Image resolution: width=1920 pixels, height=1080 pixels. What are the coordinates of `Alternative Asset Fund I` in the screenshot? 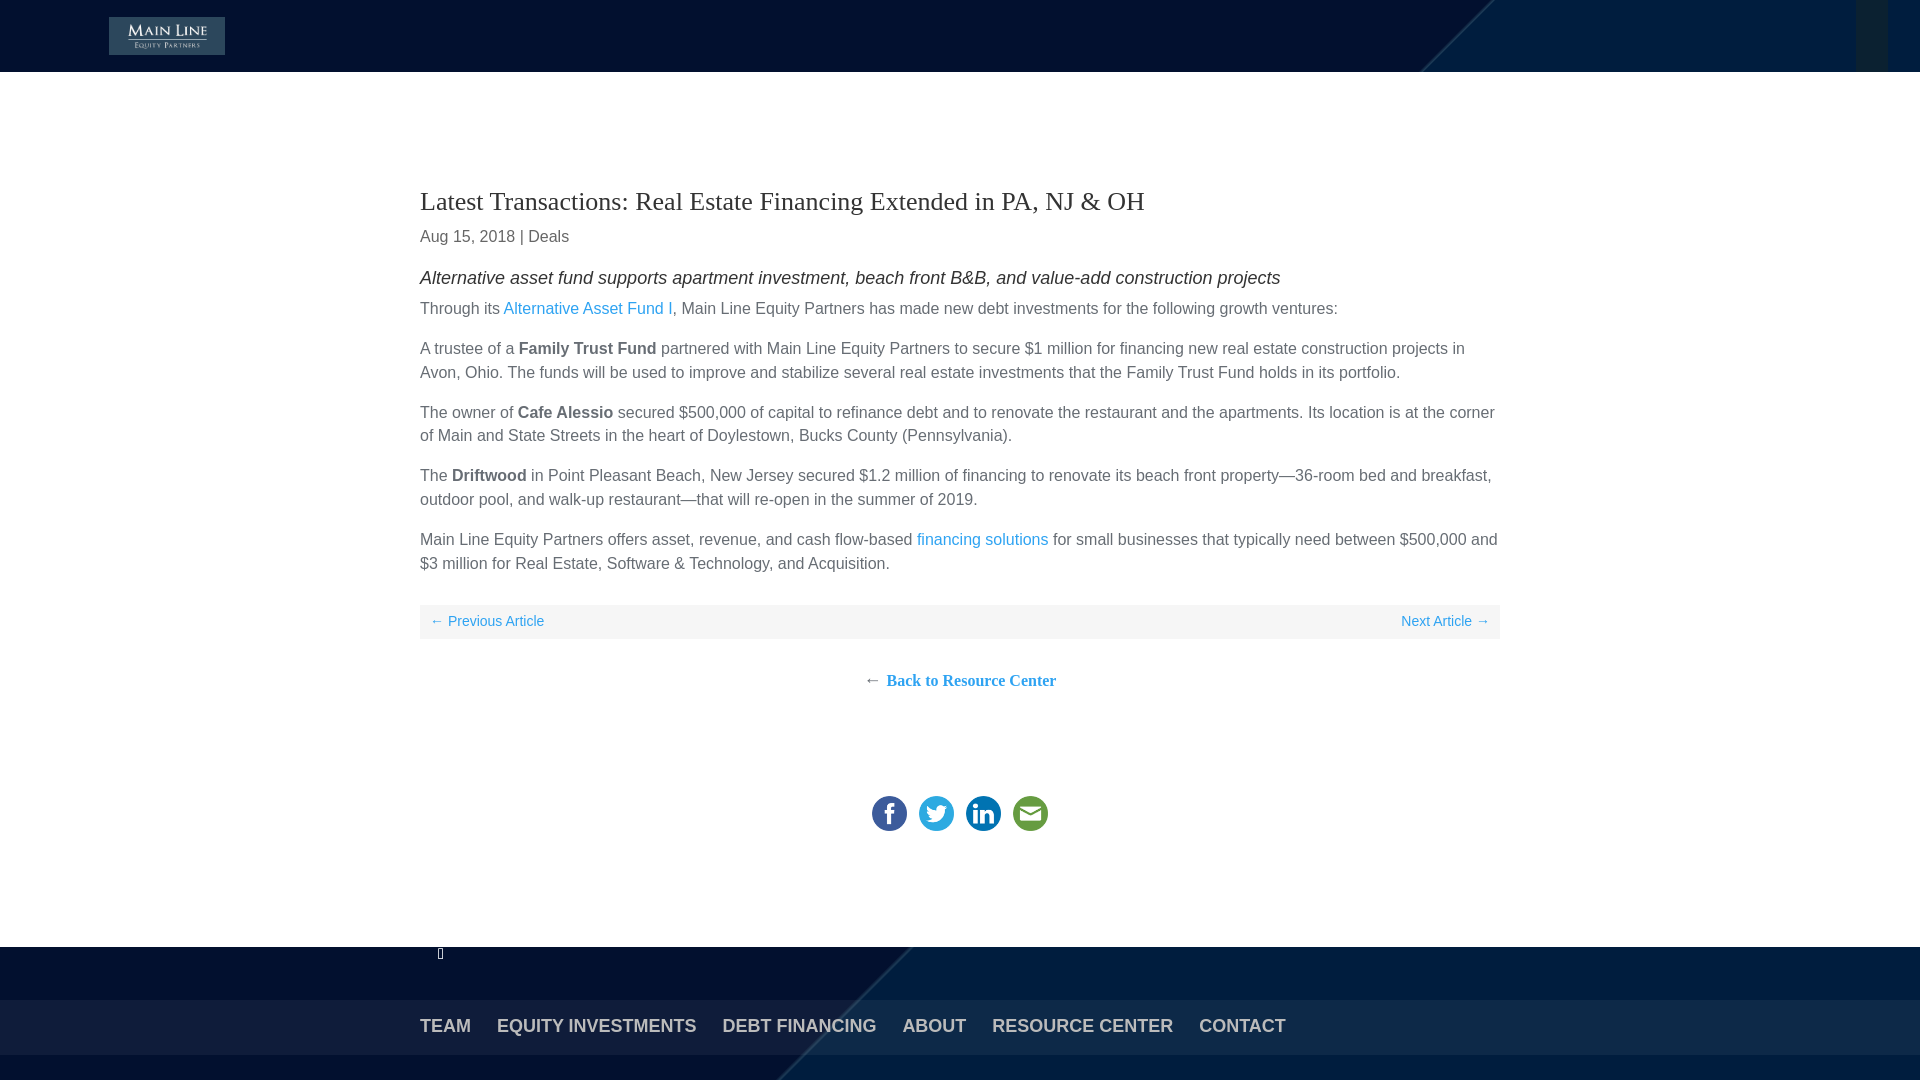 It's located at (588, 308).